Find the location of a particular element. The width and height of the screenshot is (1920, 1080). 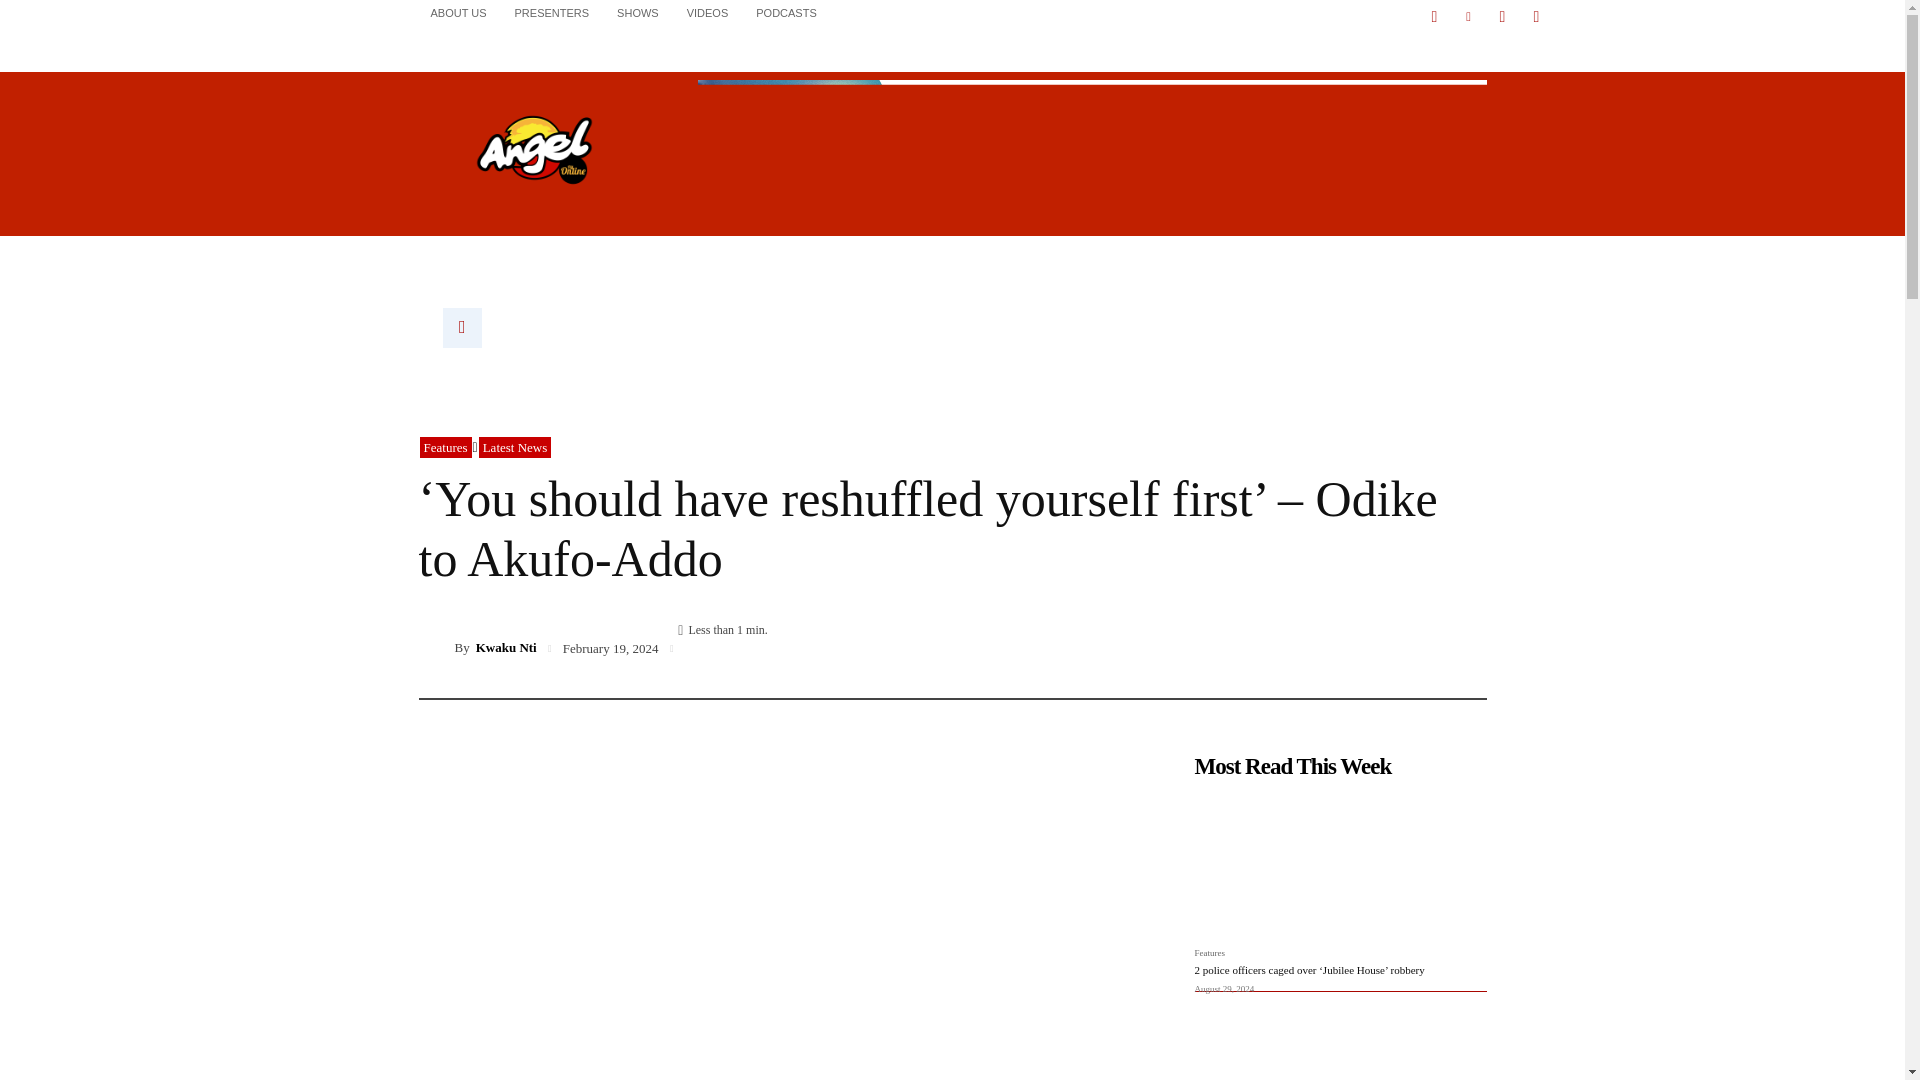

SHOWS is located at coordinates (638, 12).